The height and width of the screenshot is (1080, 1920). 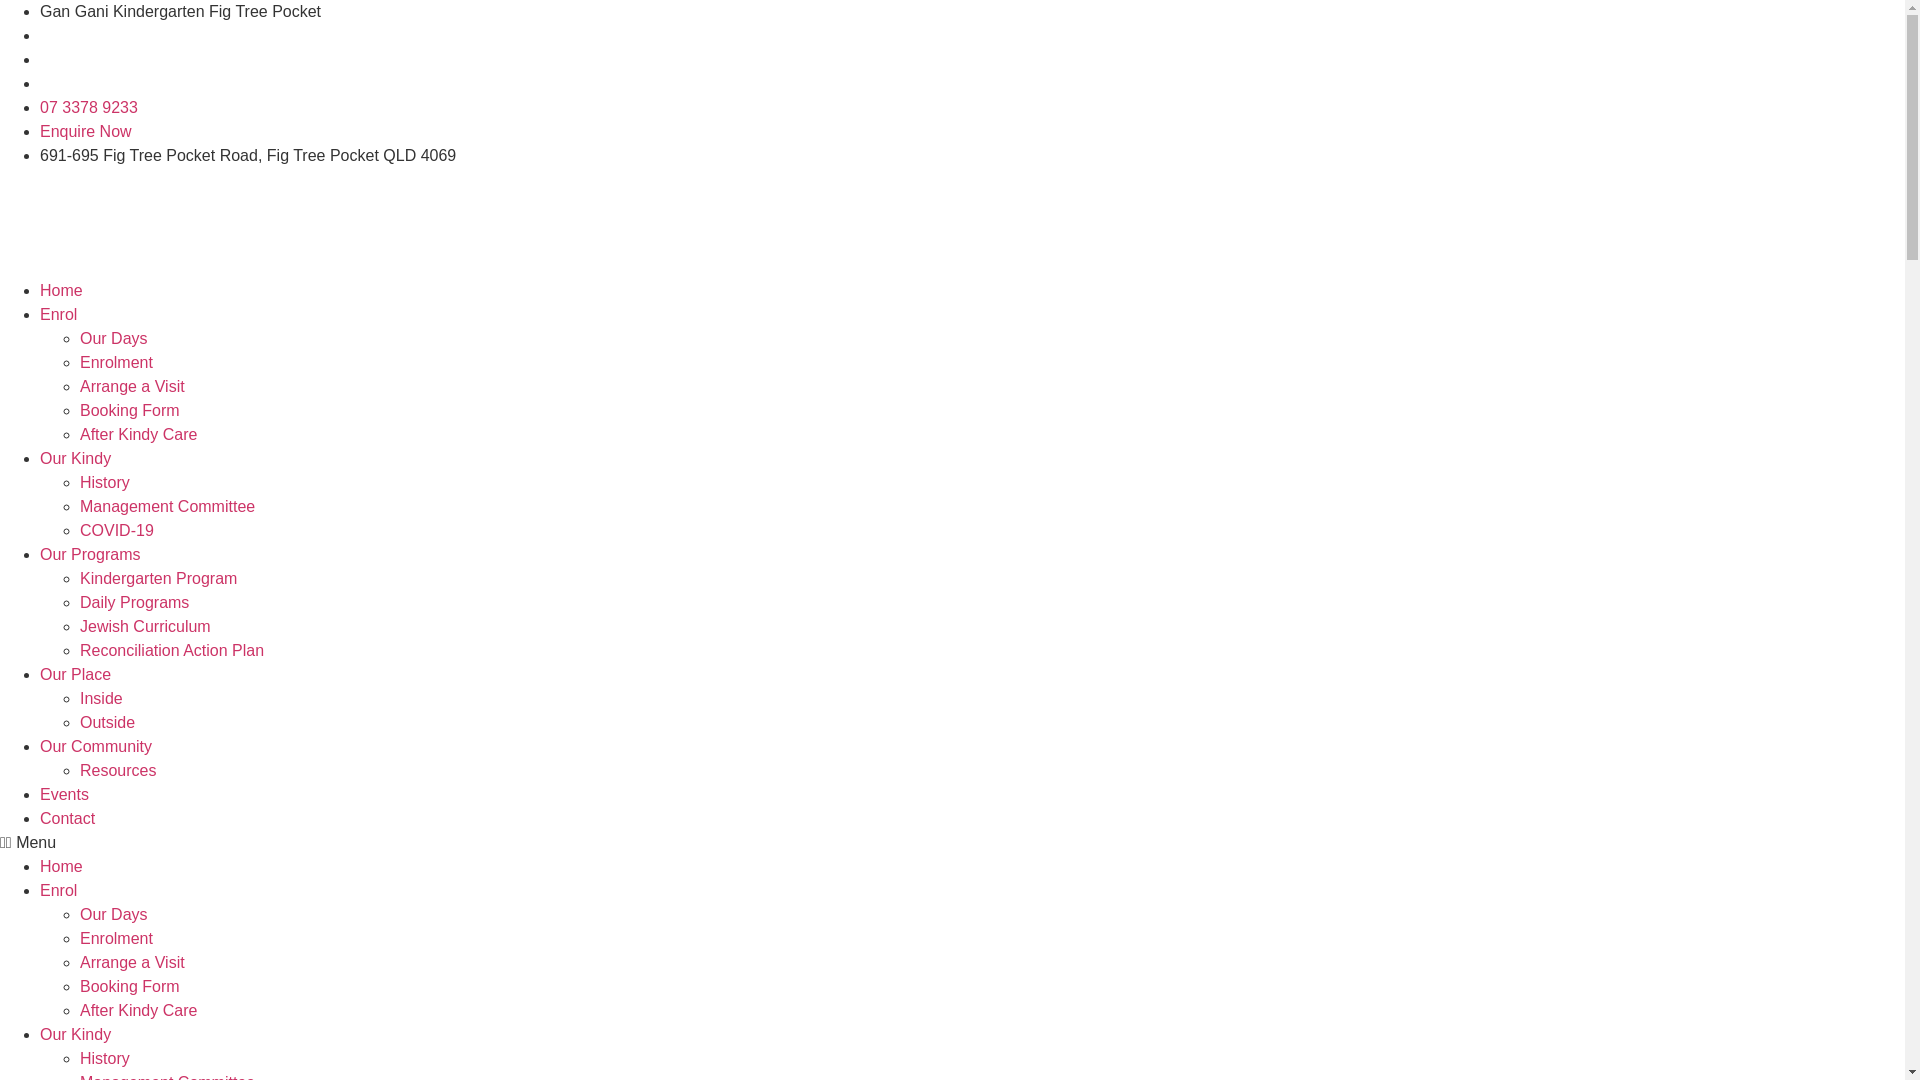 What do you see at coordinates (118, 770) in the screenshot?
I see `Resources` at bounding box center [118, 770].